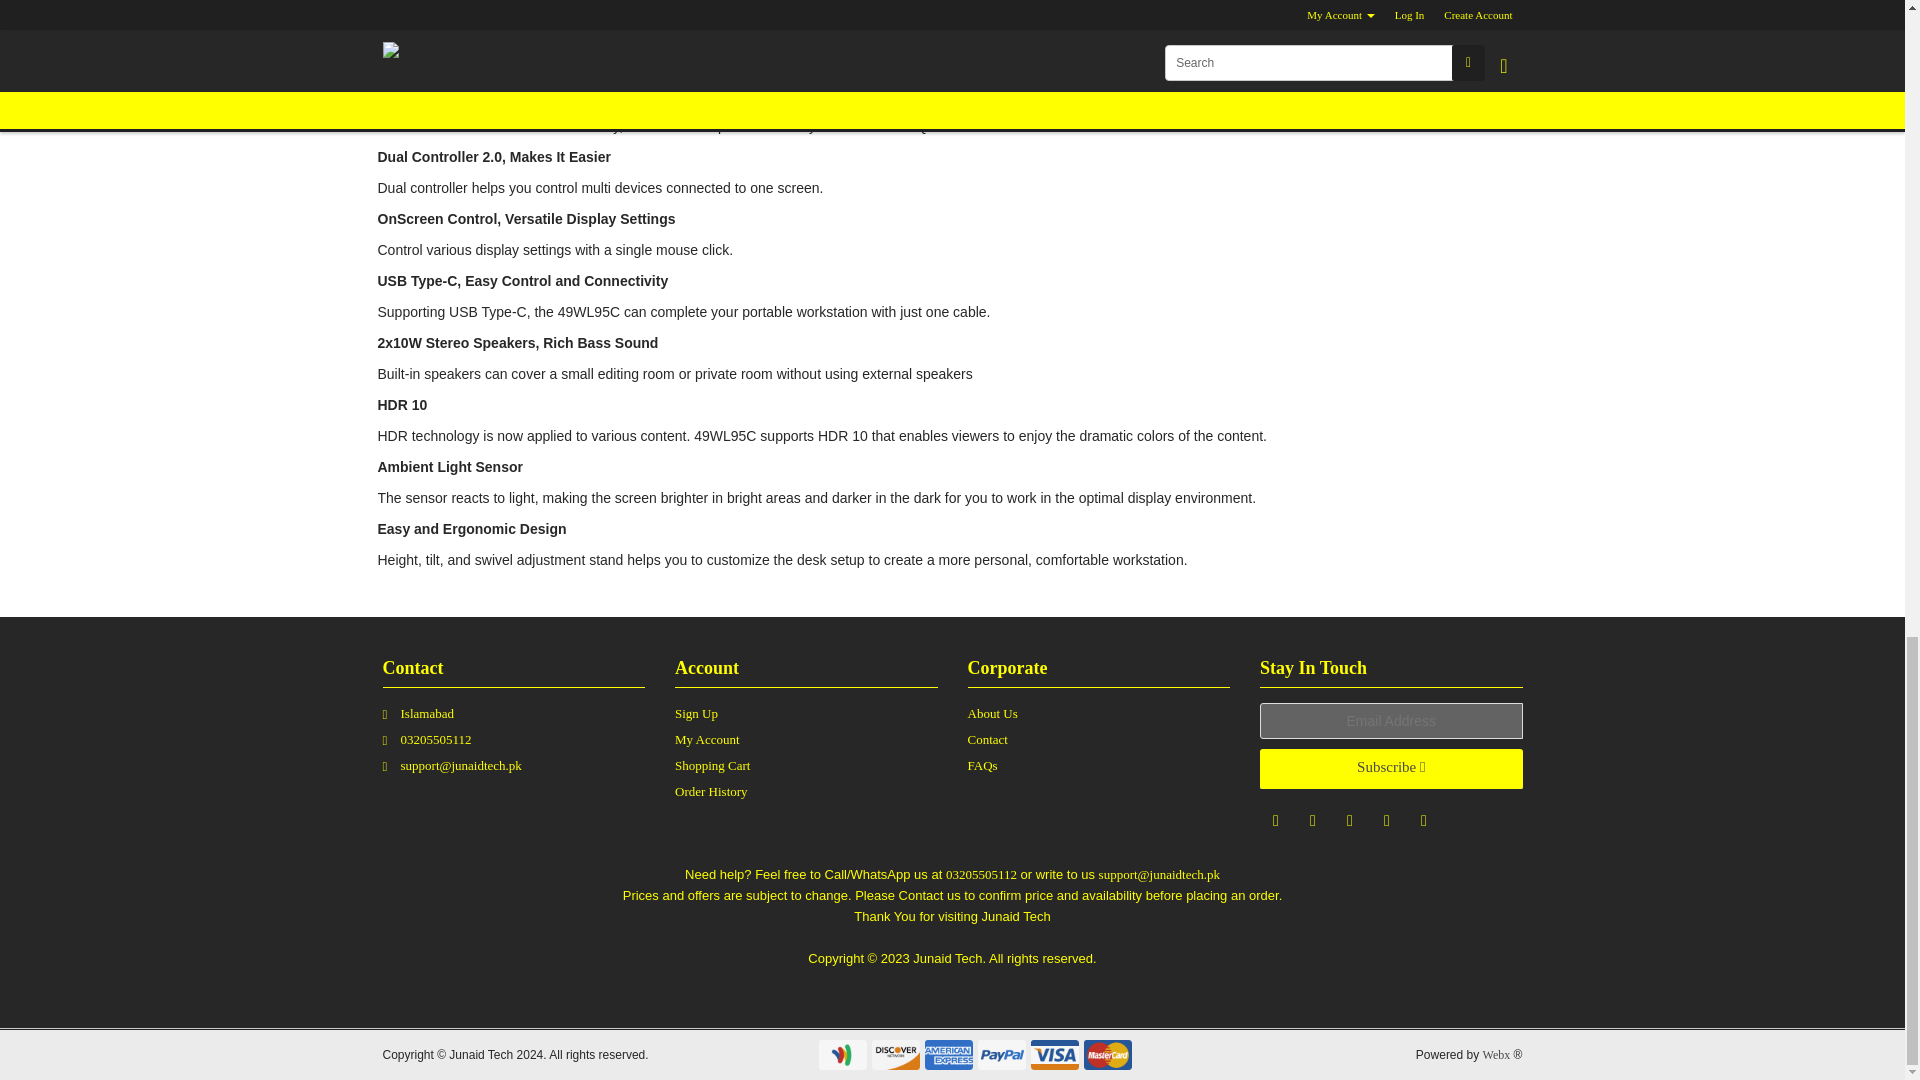 Image resolution: width=1920 pixels, height=1080 pixels. I want to click on 03205505112, so click(522, 742).